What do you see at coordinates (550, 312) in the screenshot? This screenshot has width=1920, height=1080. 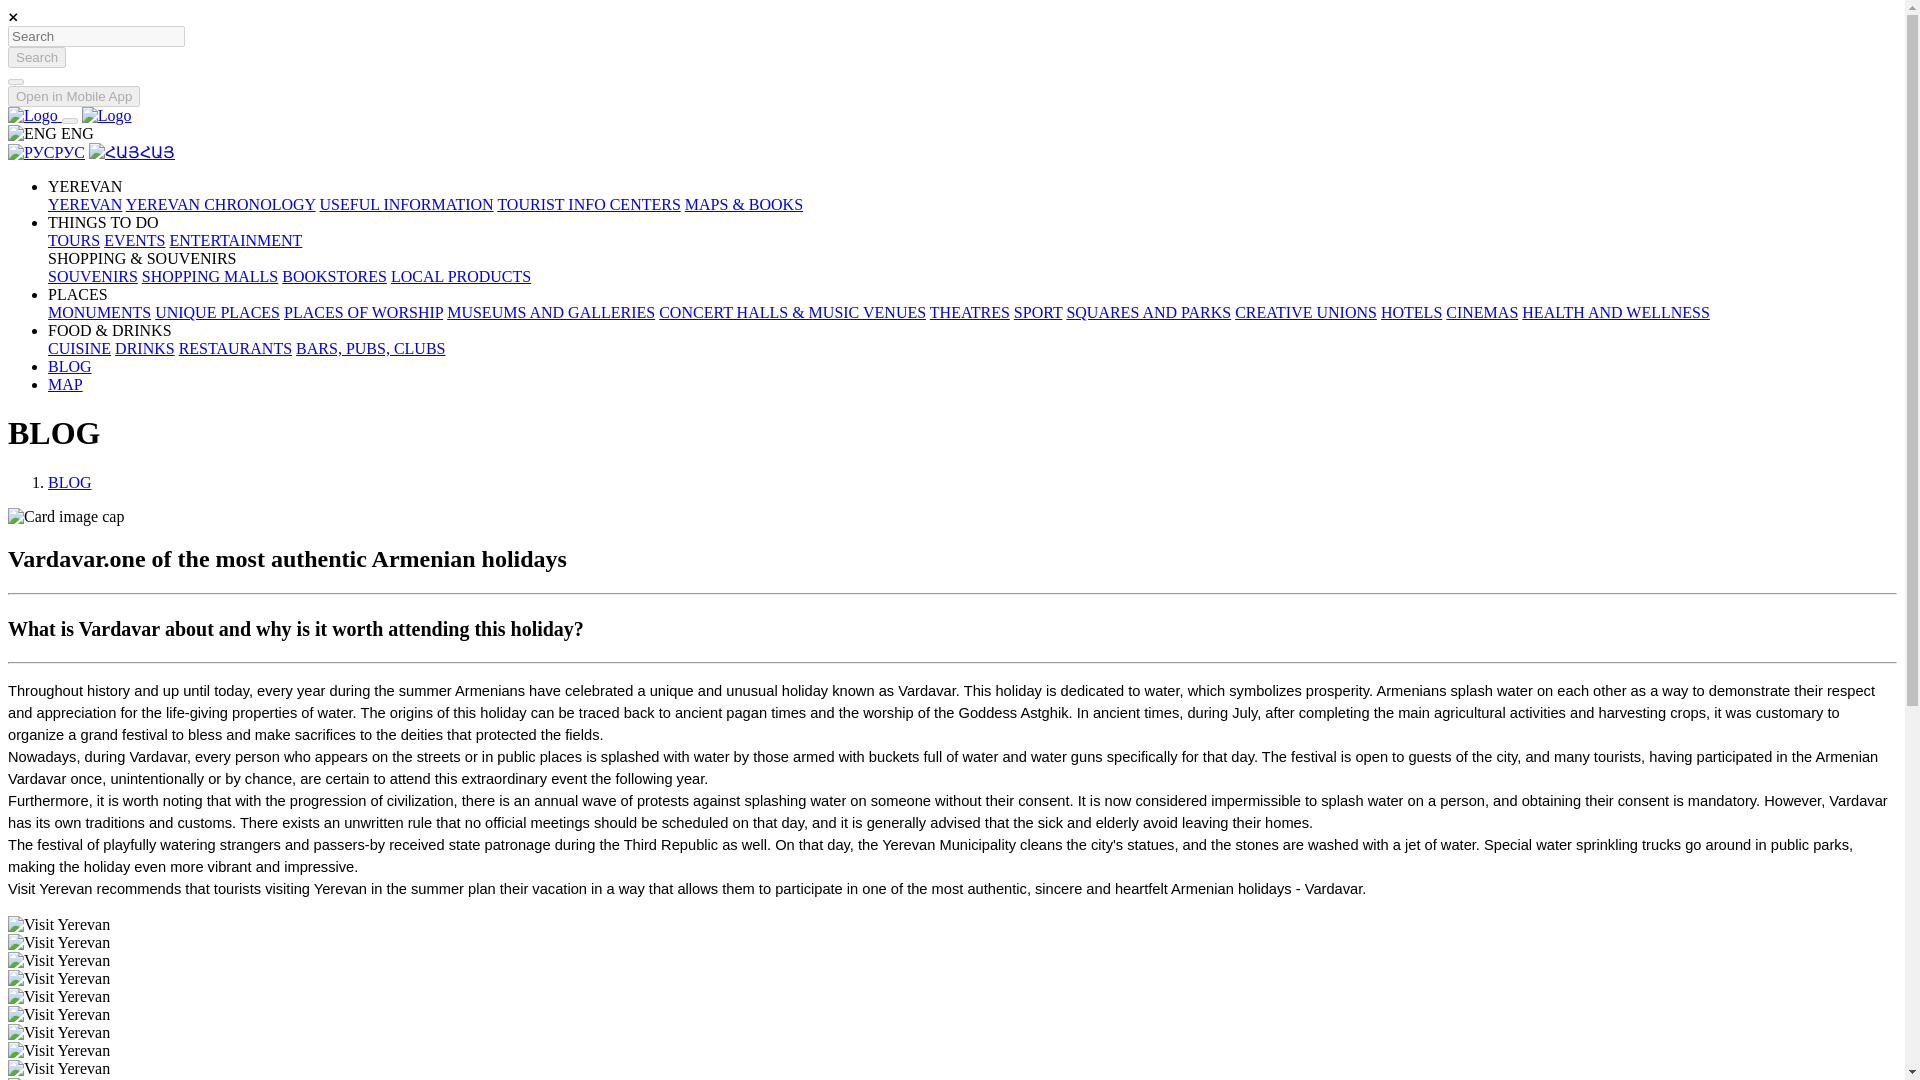 I see `MUSEUMS AND GALLERIES` at bounding box center [550, 312].